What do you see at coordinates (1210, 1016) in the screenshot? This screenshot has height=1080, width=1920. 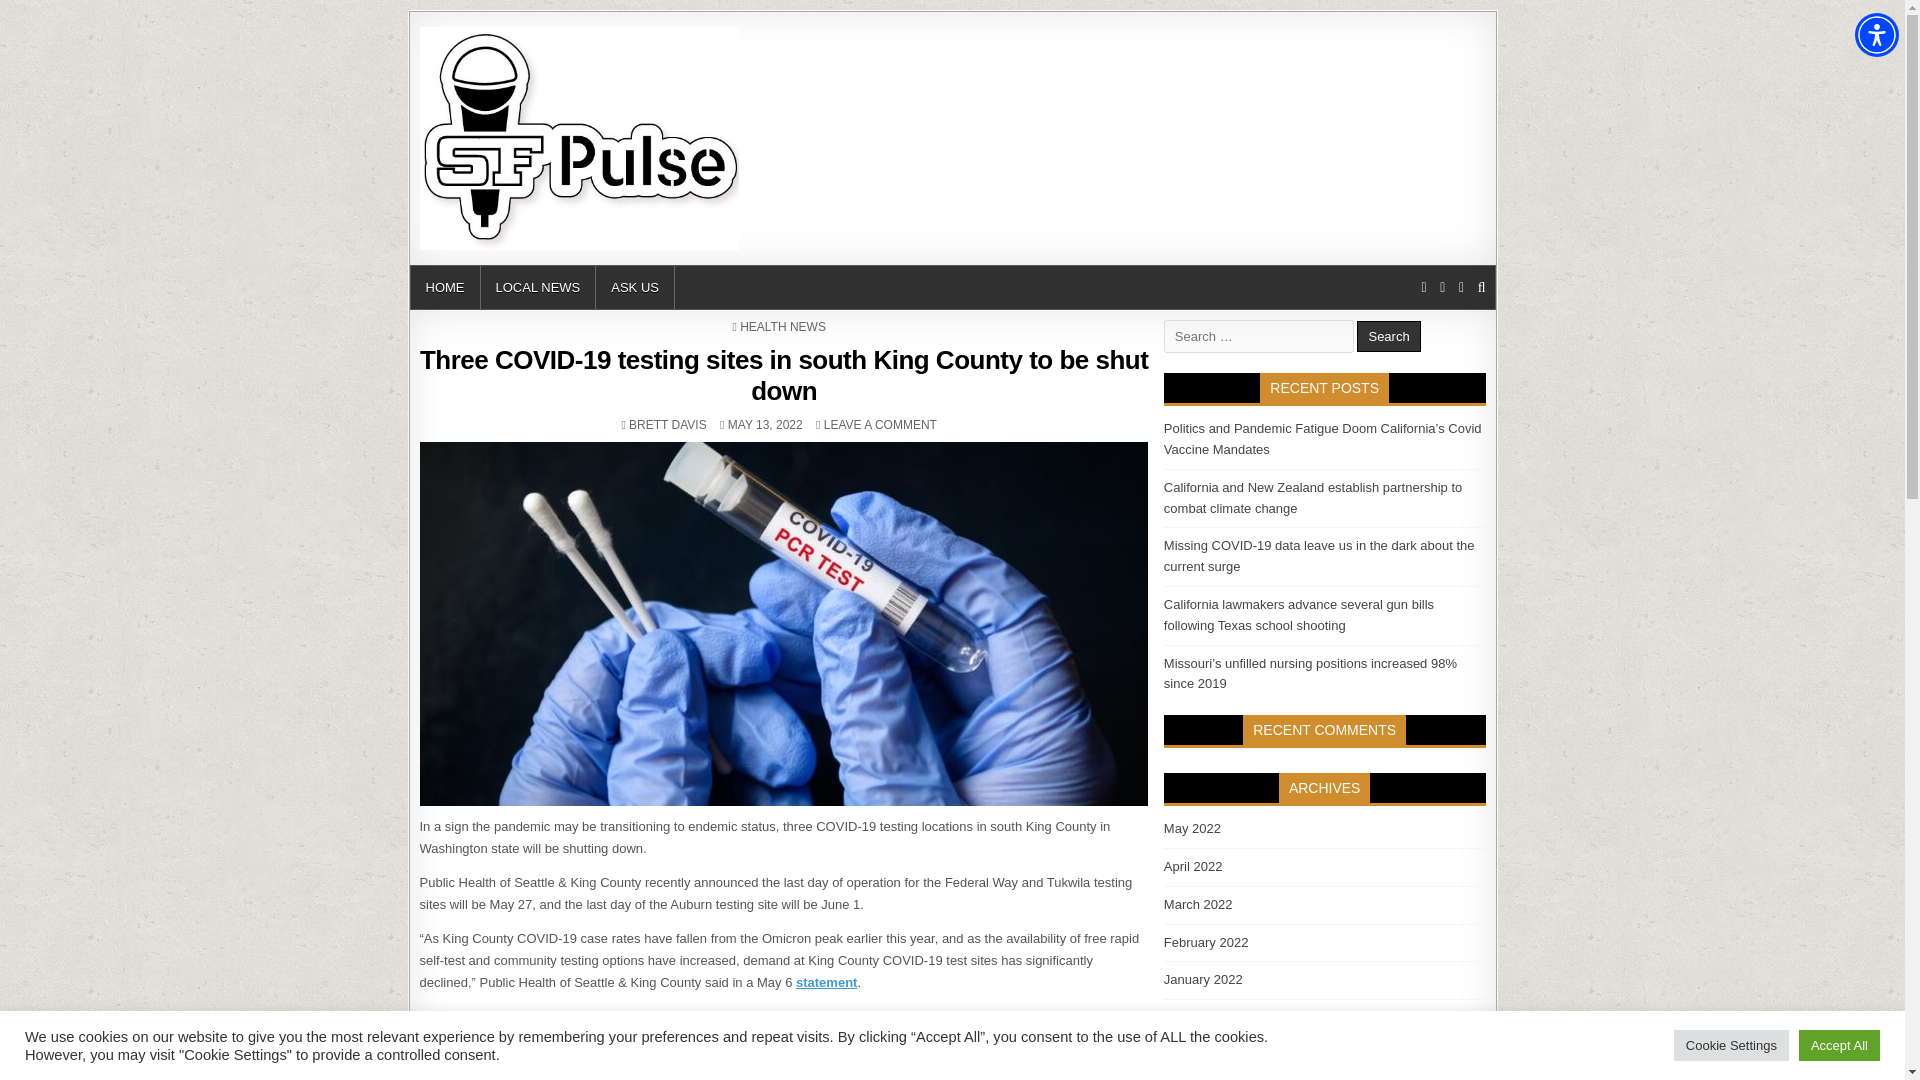 I see `Search` at bounding box center [1210, 1016].